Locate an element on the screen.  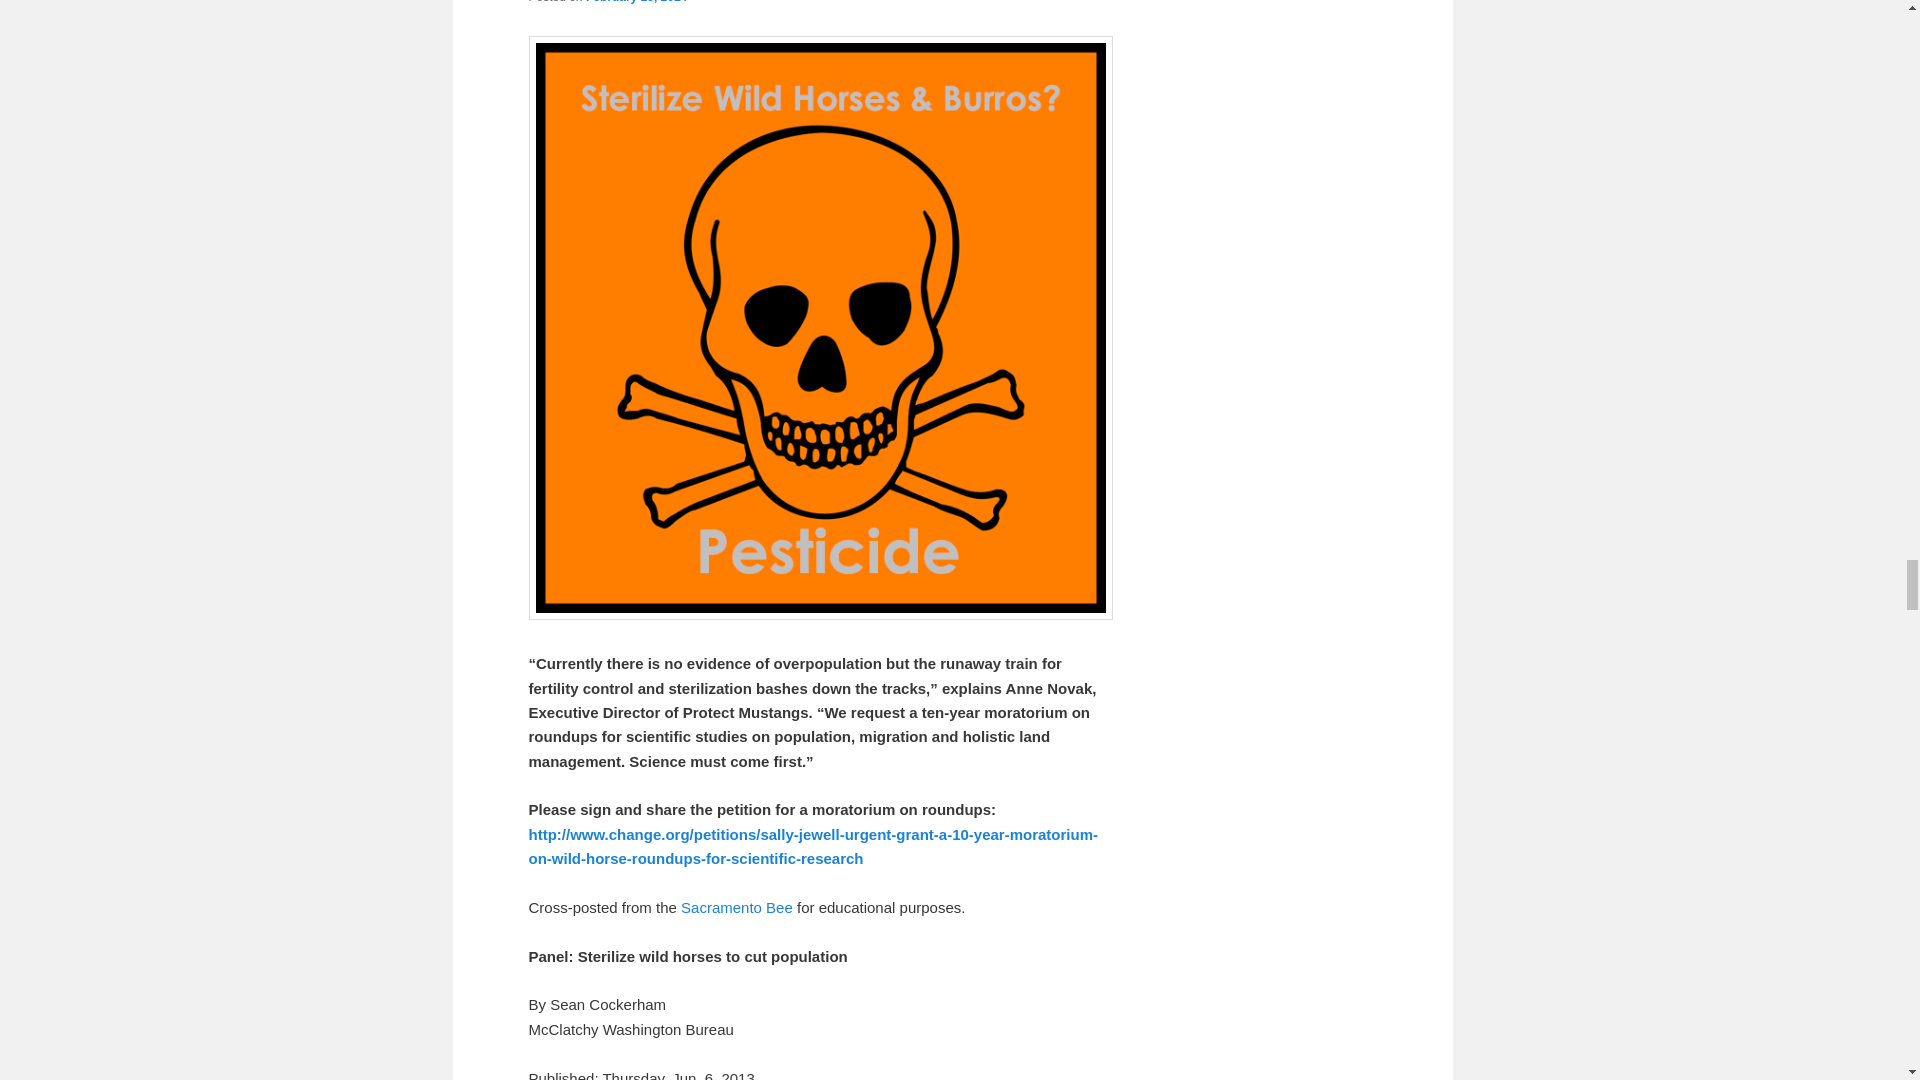
12:48 am is located at coordinates (636, 2).